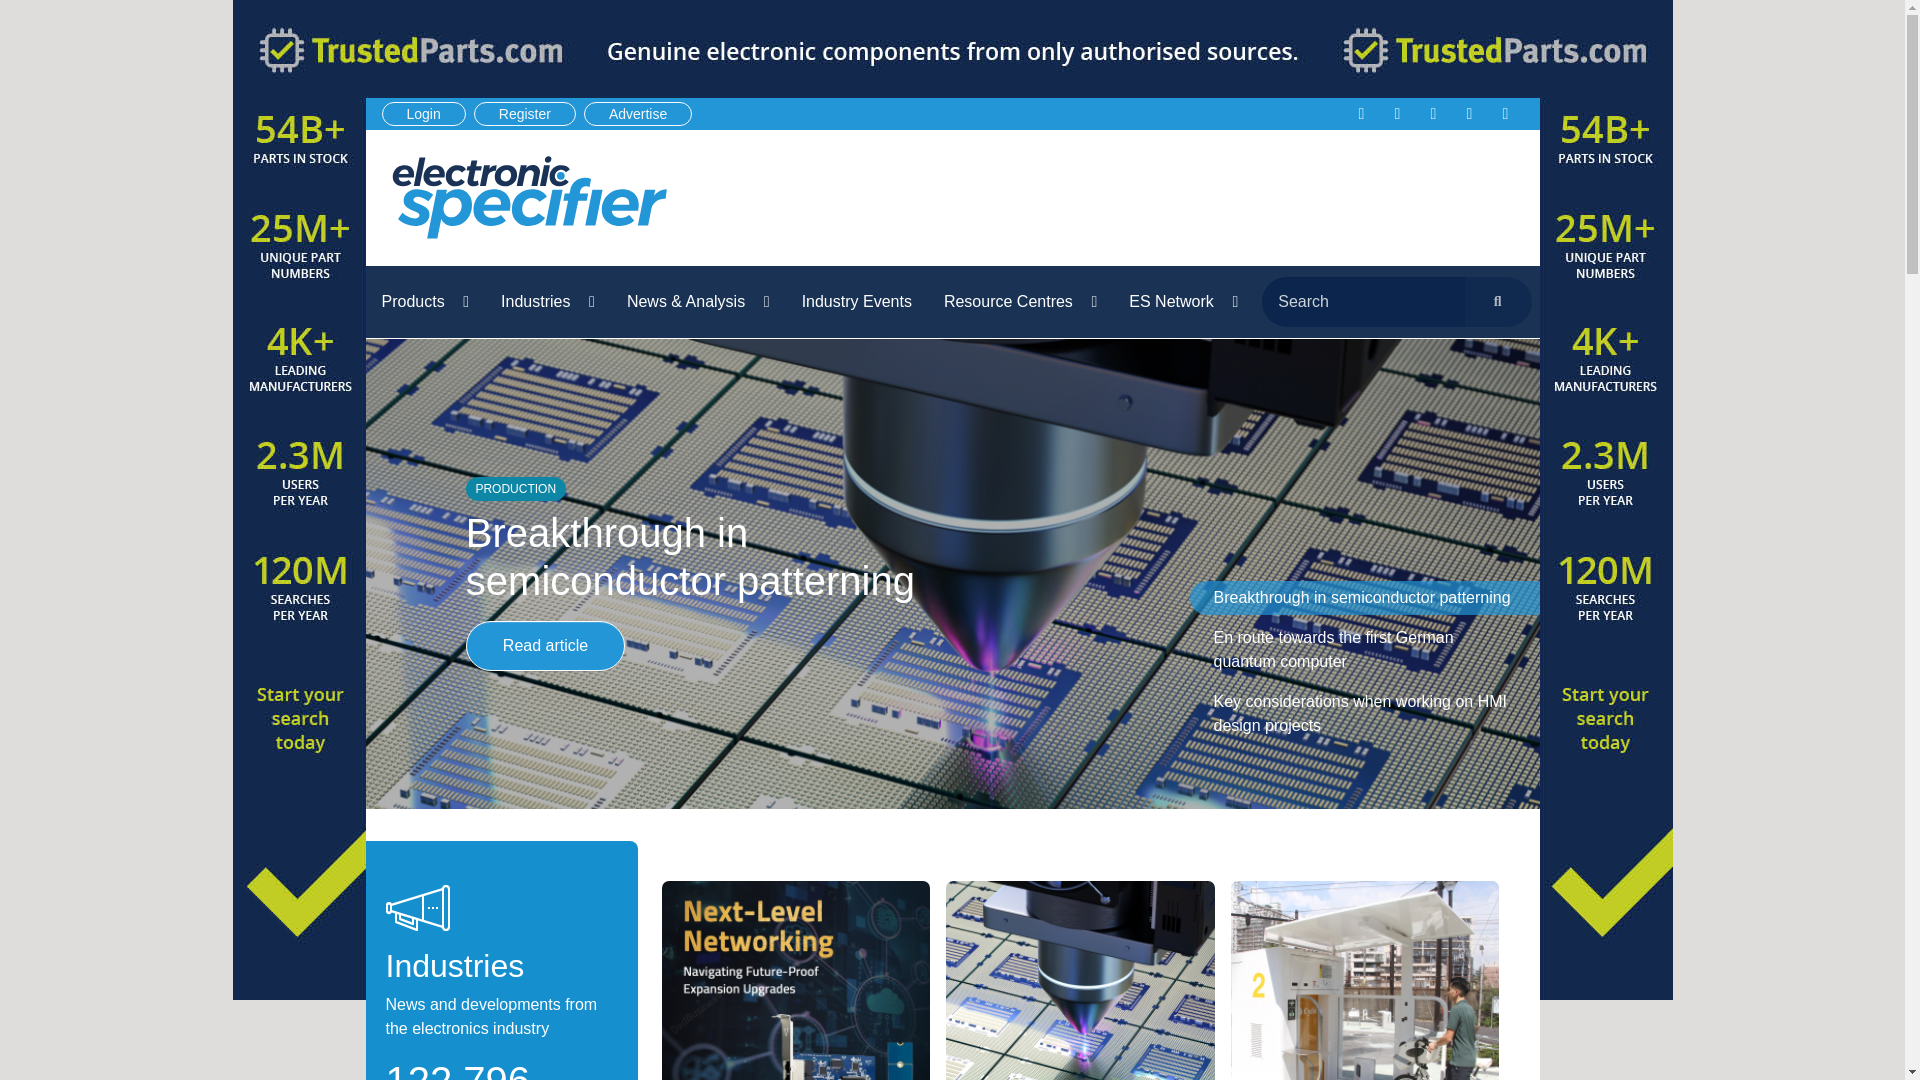 The height and width of the screenshot is (1080, 1920). I want to click on 3rd party ad content, so click(1152, 198).